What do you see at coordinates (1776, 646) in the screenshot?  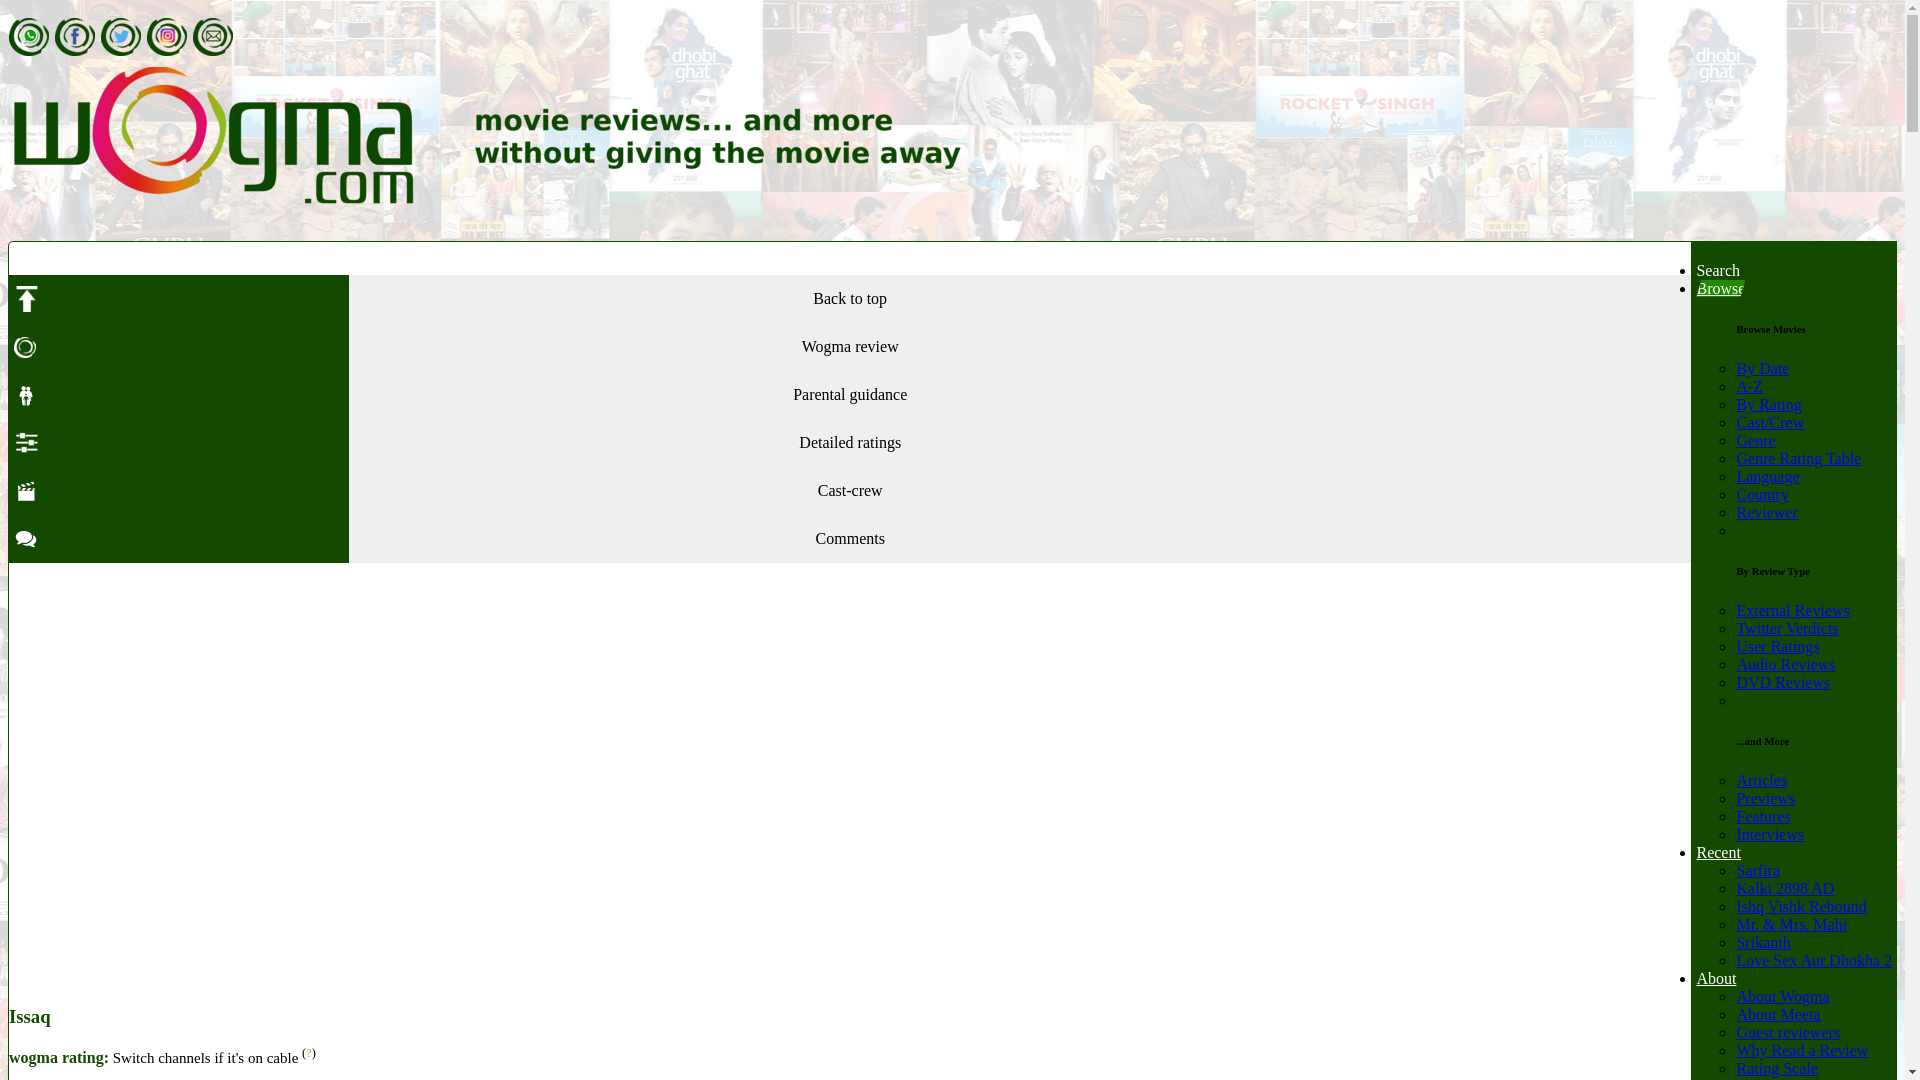 I see `User Ratings` at bounding box center [1776, 646].